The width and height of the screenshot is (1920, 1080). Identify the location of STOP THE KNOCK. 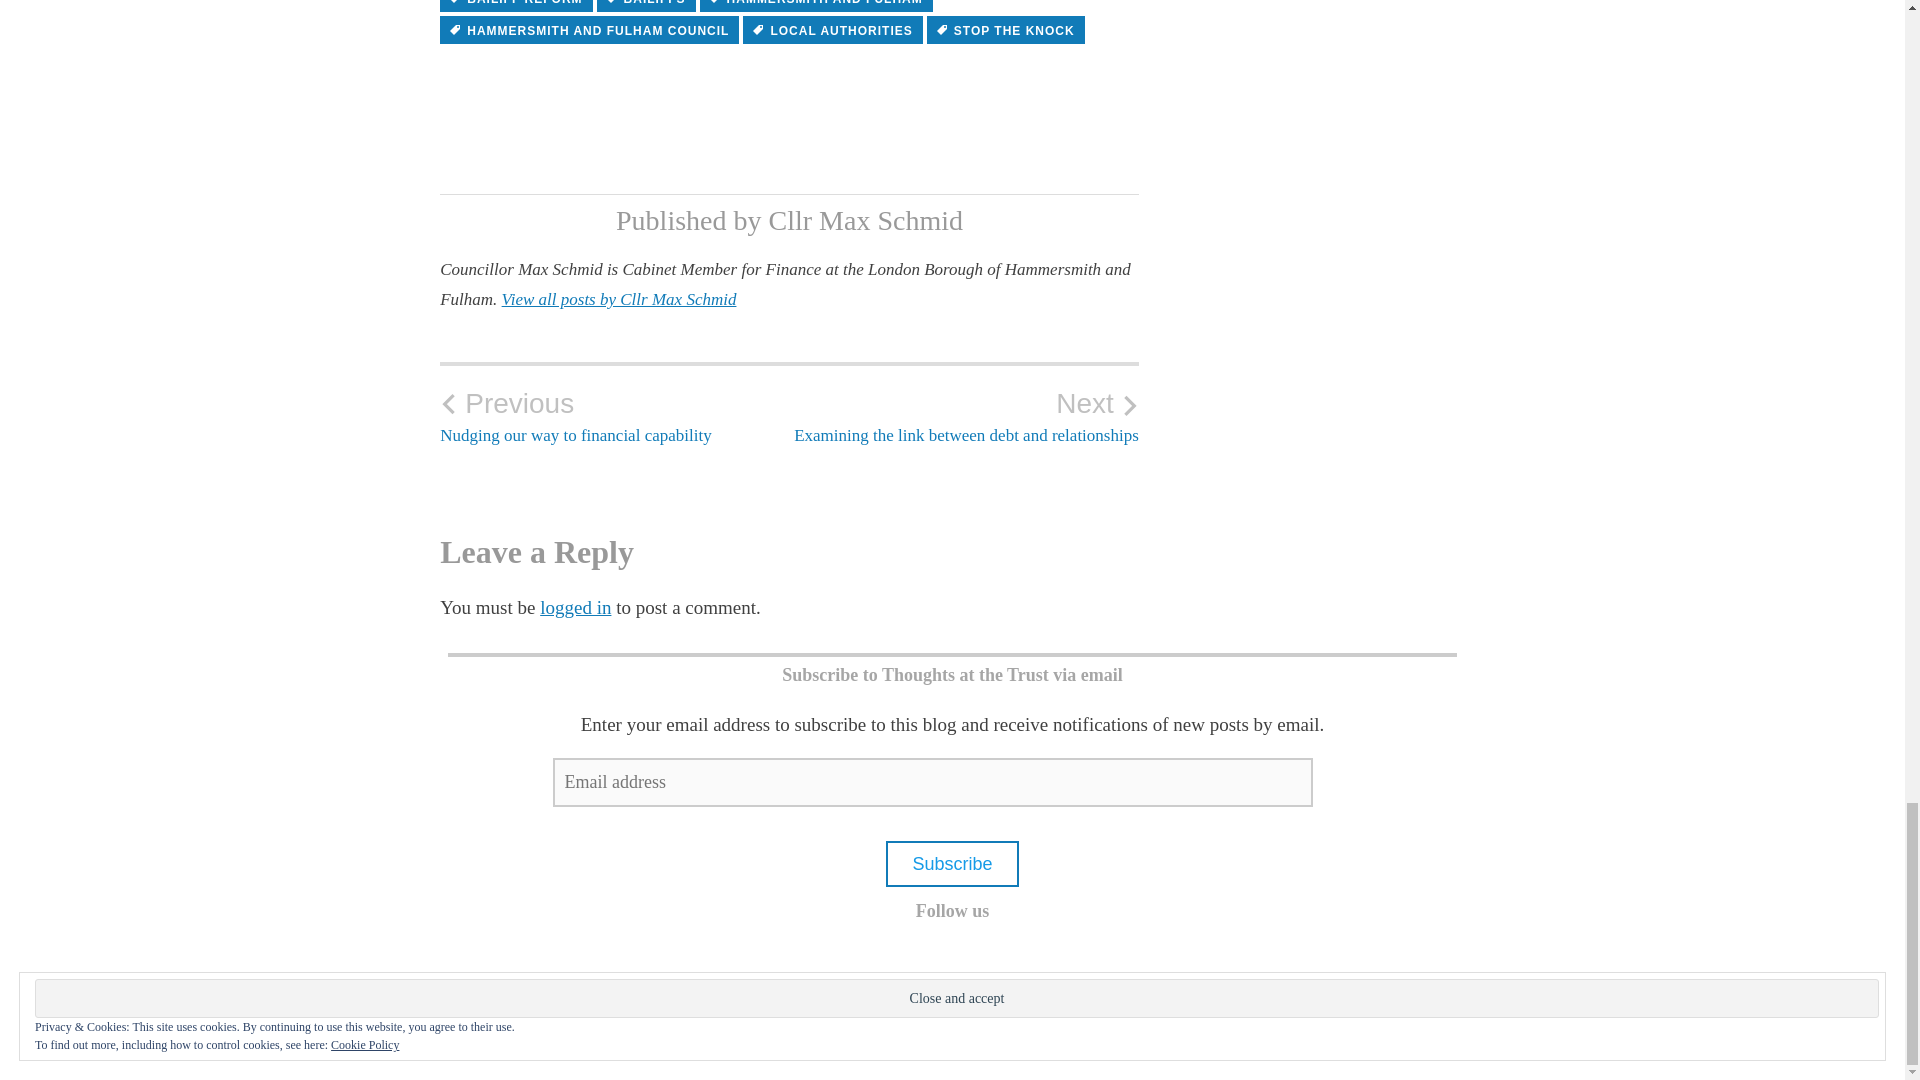
(515, 6).